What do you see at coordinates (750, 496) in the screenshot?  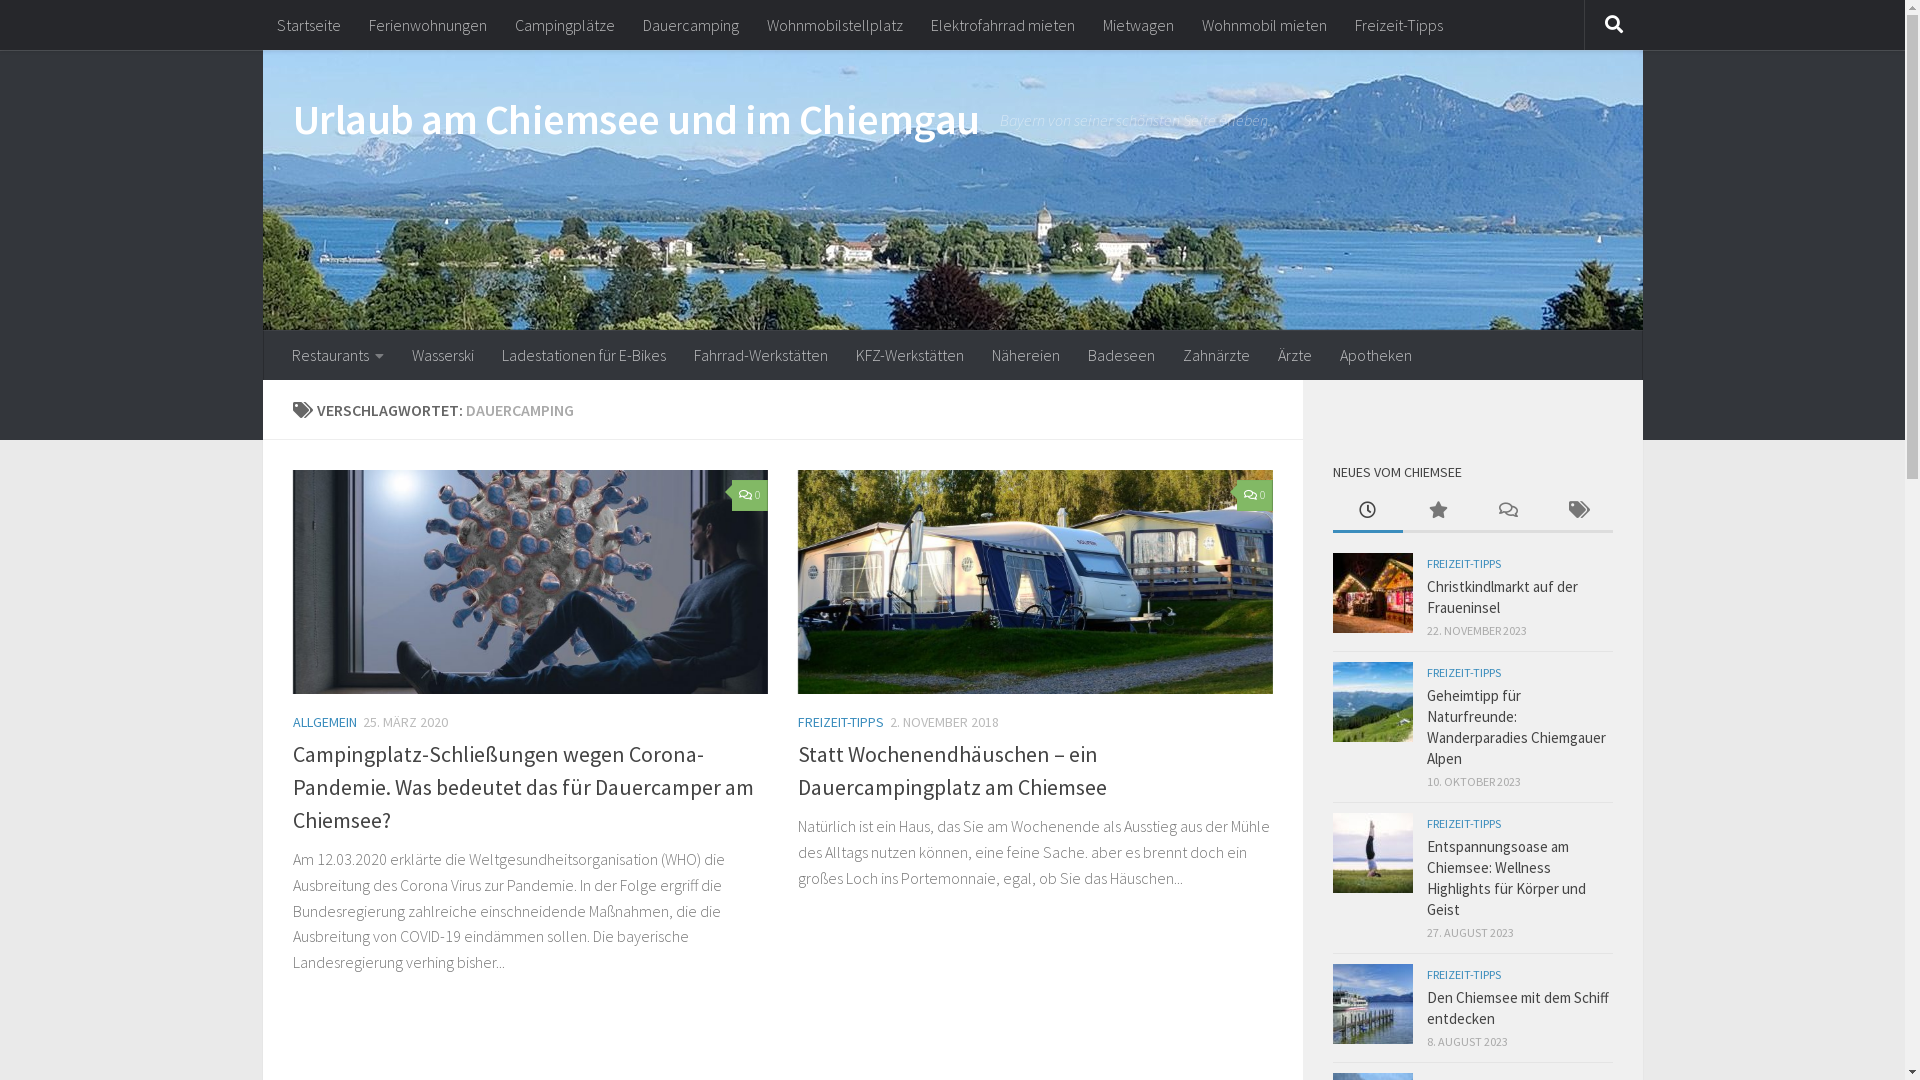 I see `0` at bounding box center [750, 496].